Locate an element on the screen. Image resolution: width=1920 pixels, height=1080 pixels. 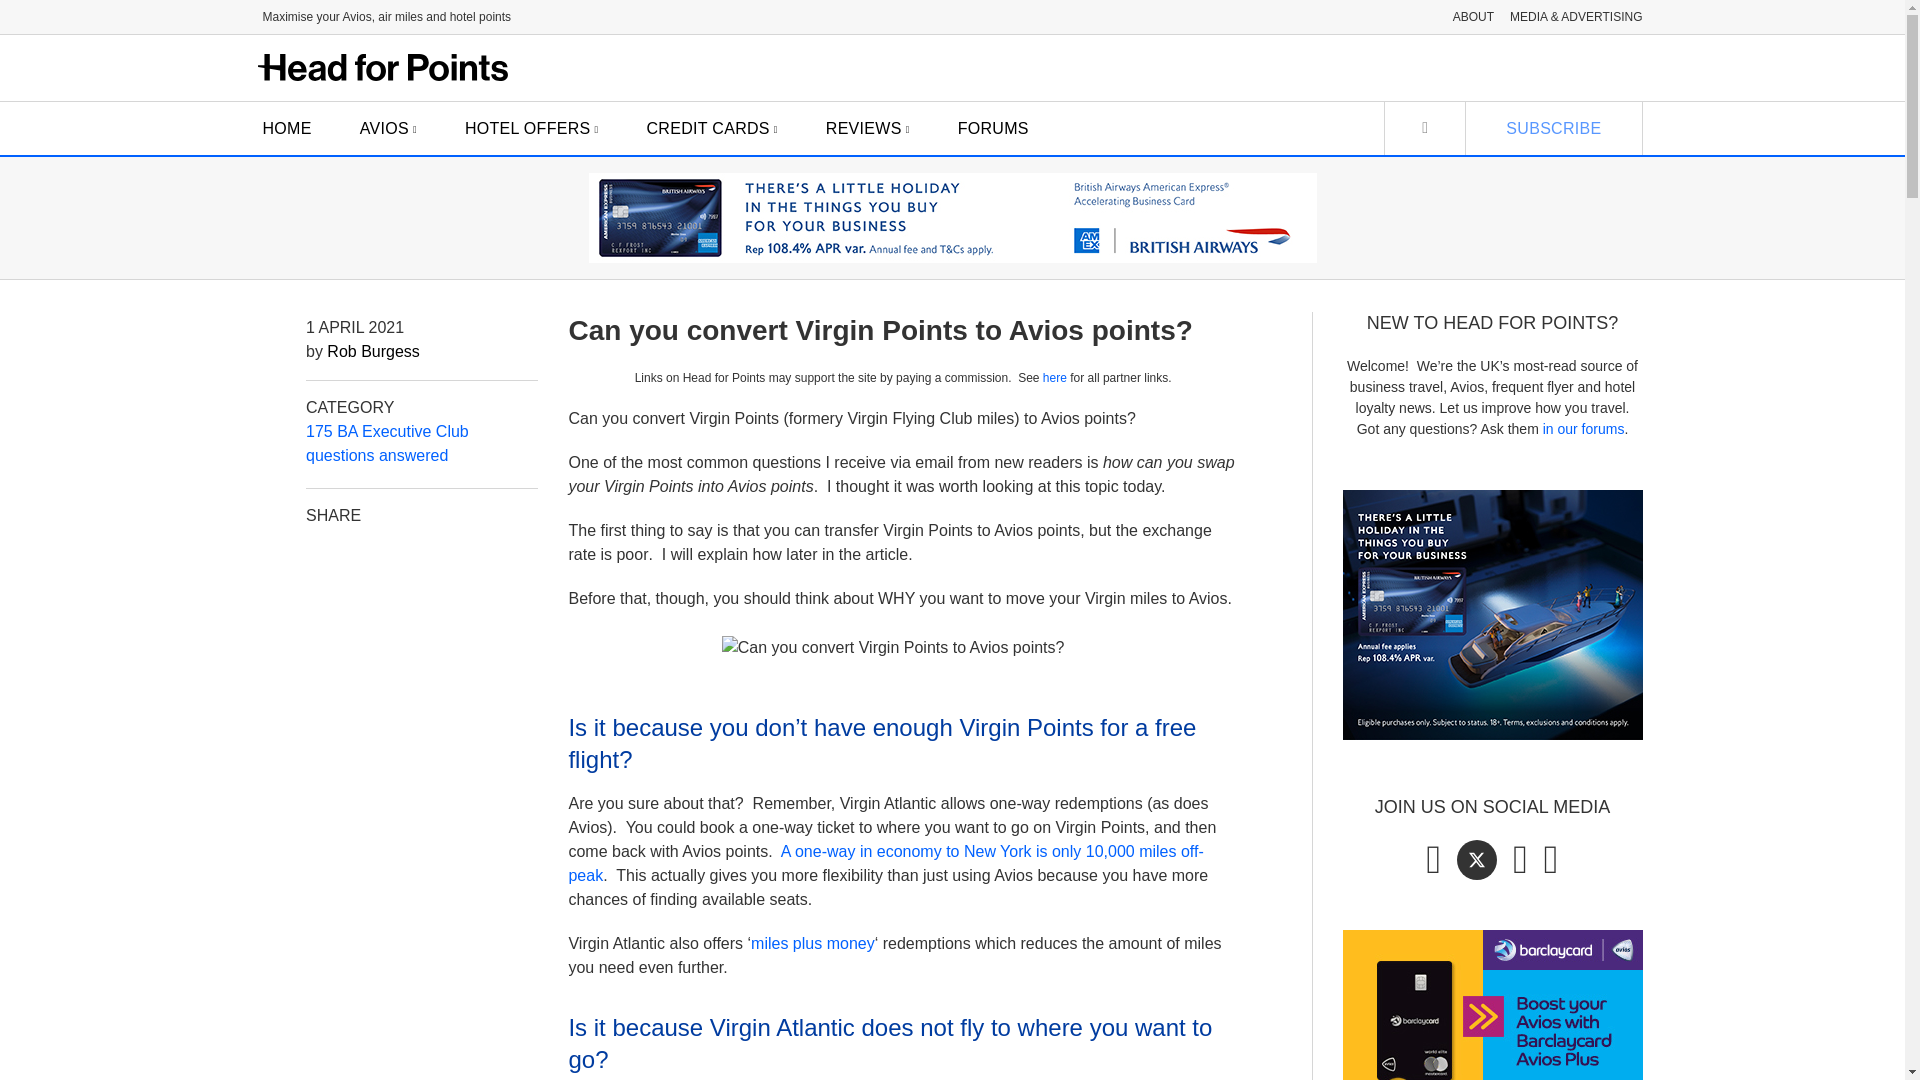
Virgin Miles Plus Money is located at coordinates (812, 943).